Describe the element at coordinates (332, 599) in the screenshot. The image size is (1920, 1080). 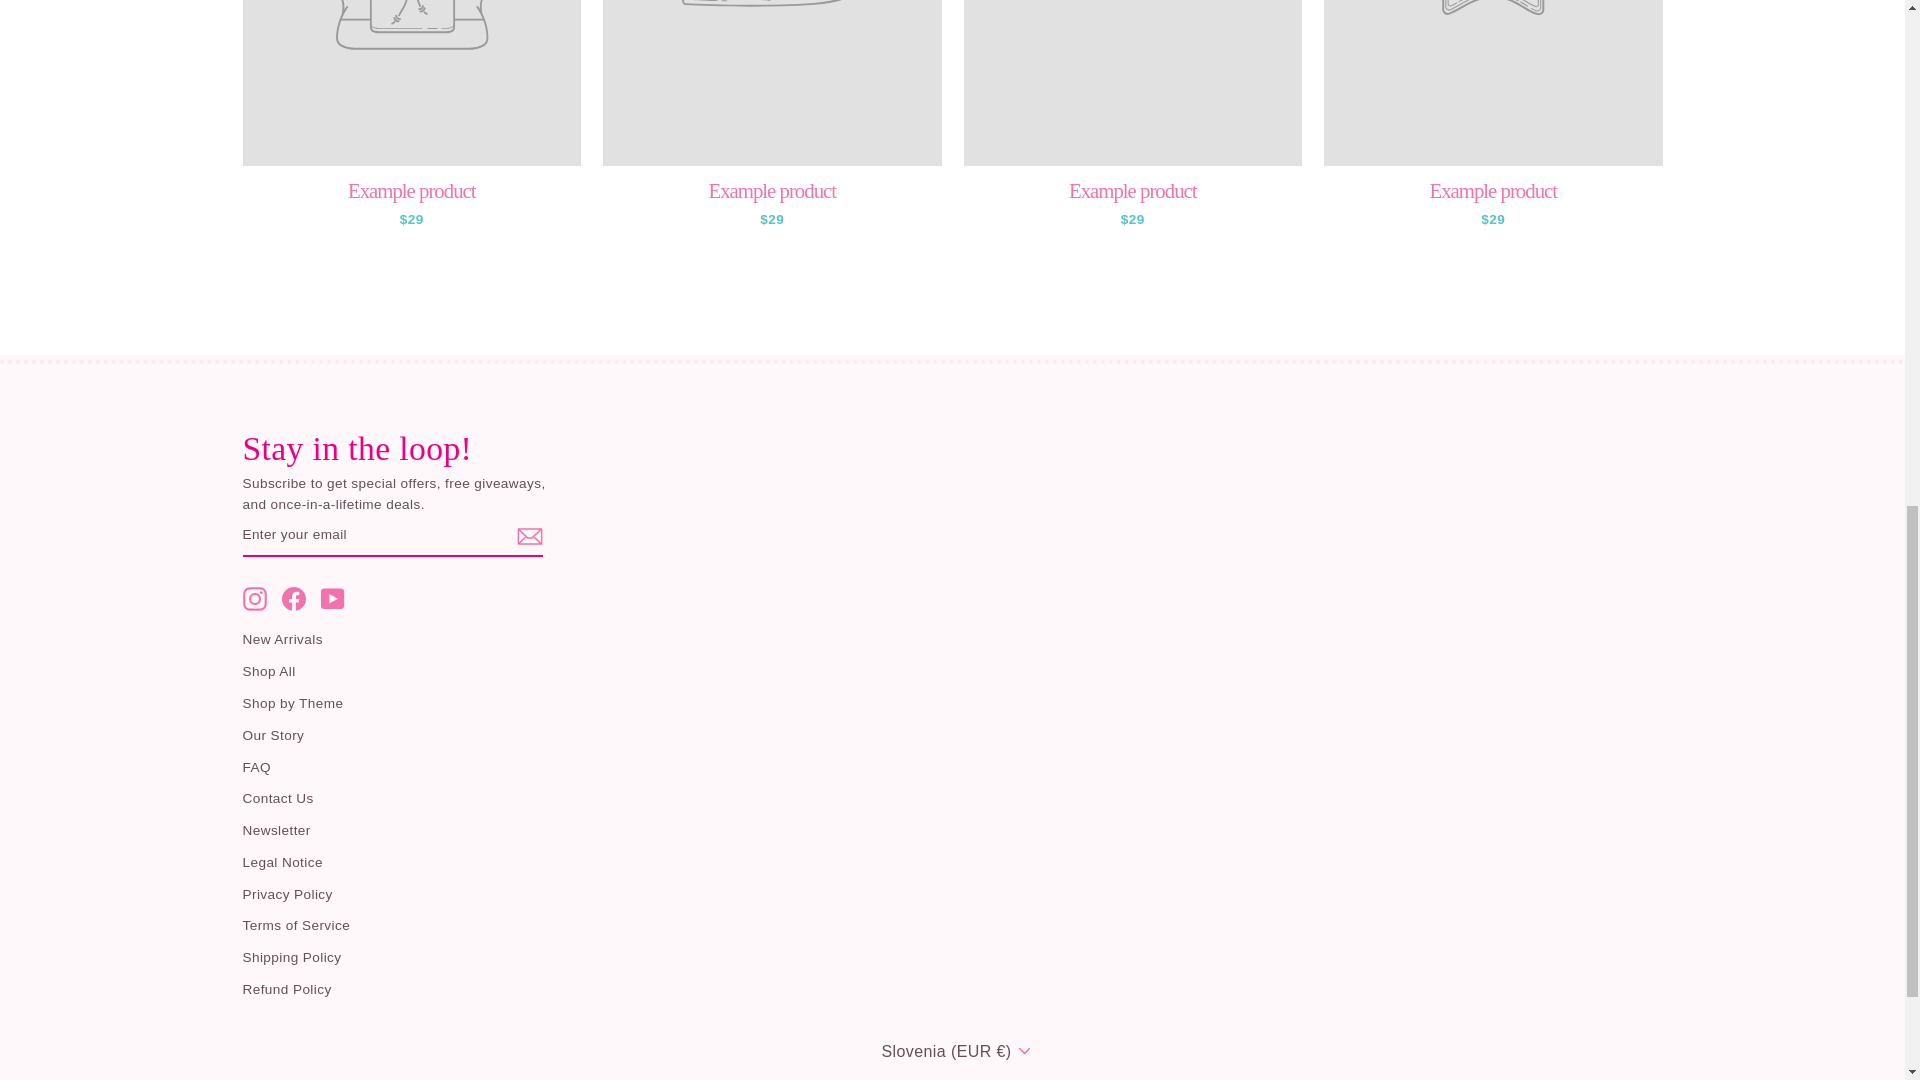
I see `Our Generation Europe on YouTube` at that location.